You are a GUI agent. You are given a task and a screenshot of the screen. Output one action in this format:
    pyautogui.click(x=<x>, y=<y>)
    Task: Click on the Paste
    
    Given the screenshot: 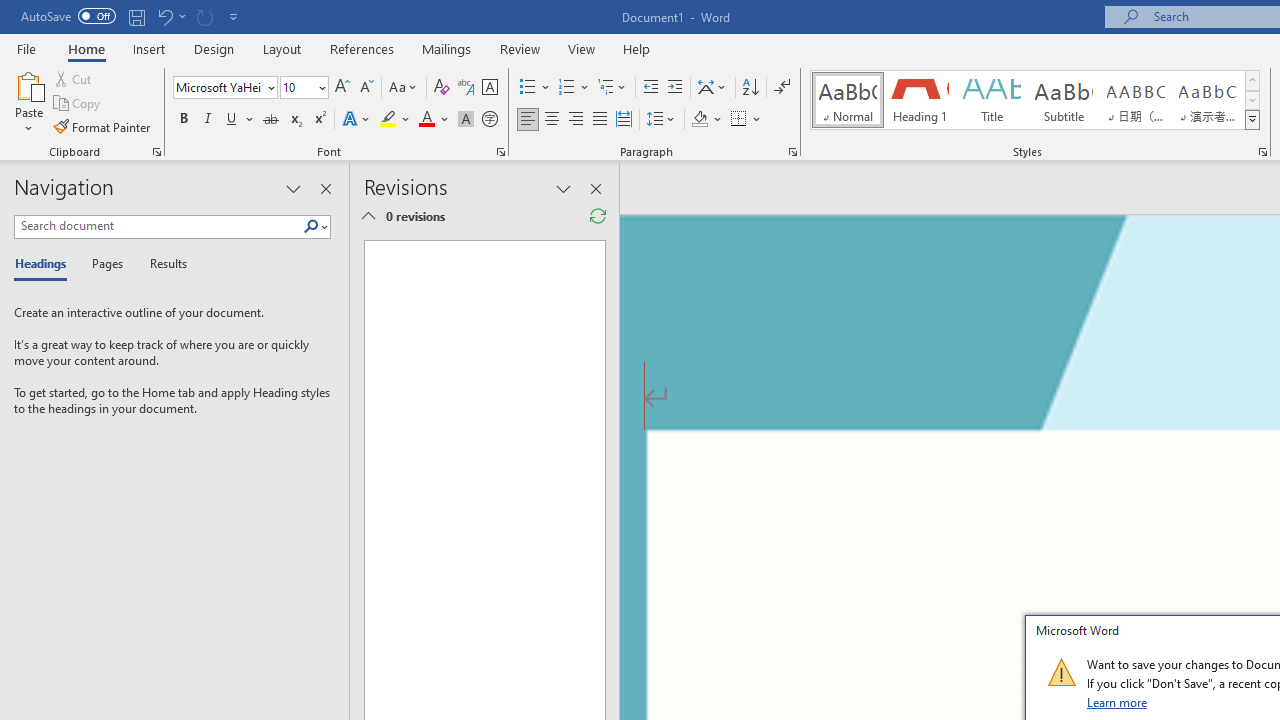 What is the action you would take?
    pyautogui.click(x=28, y=102)
    